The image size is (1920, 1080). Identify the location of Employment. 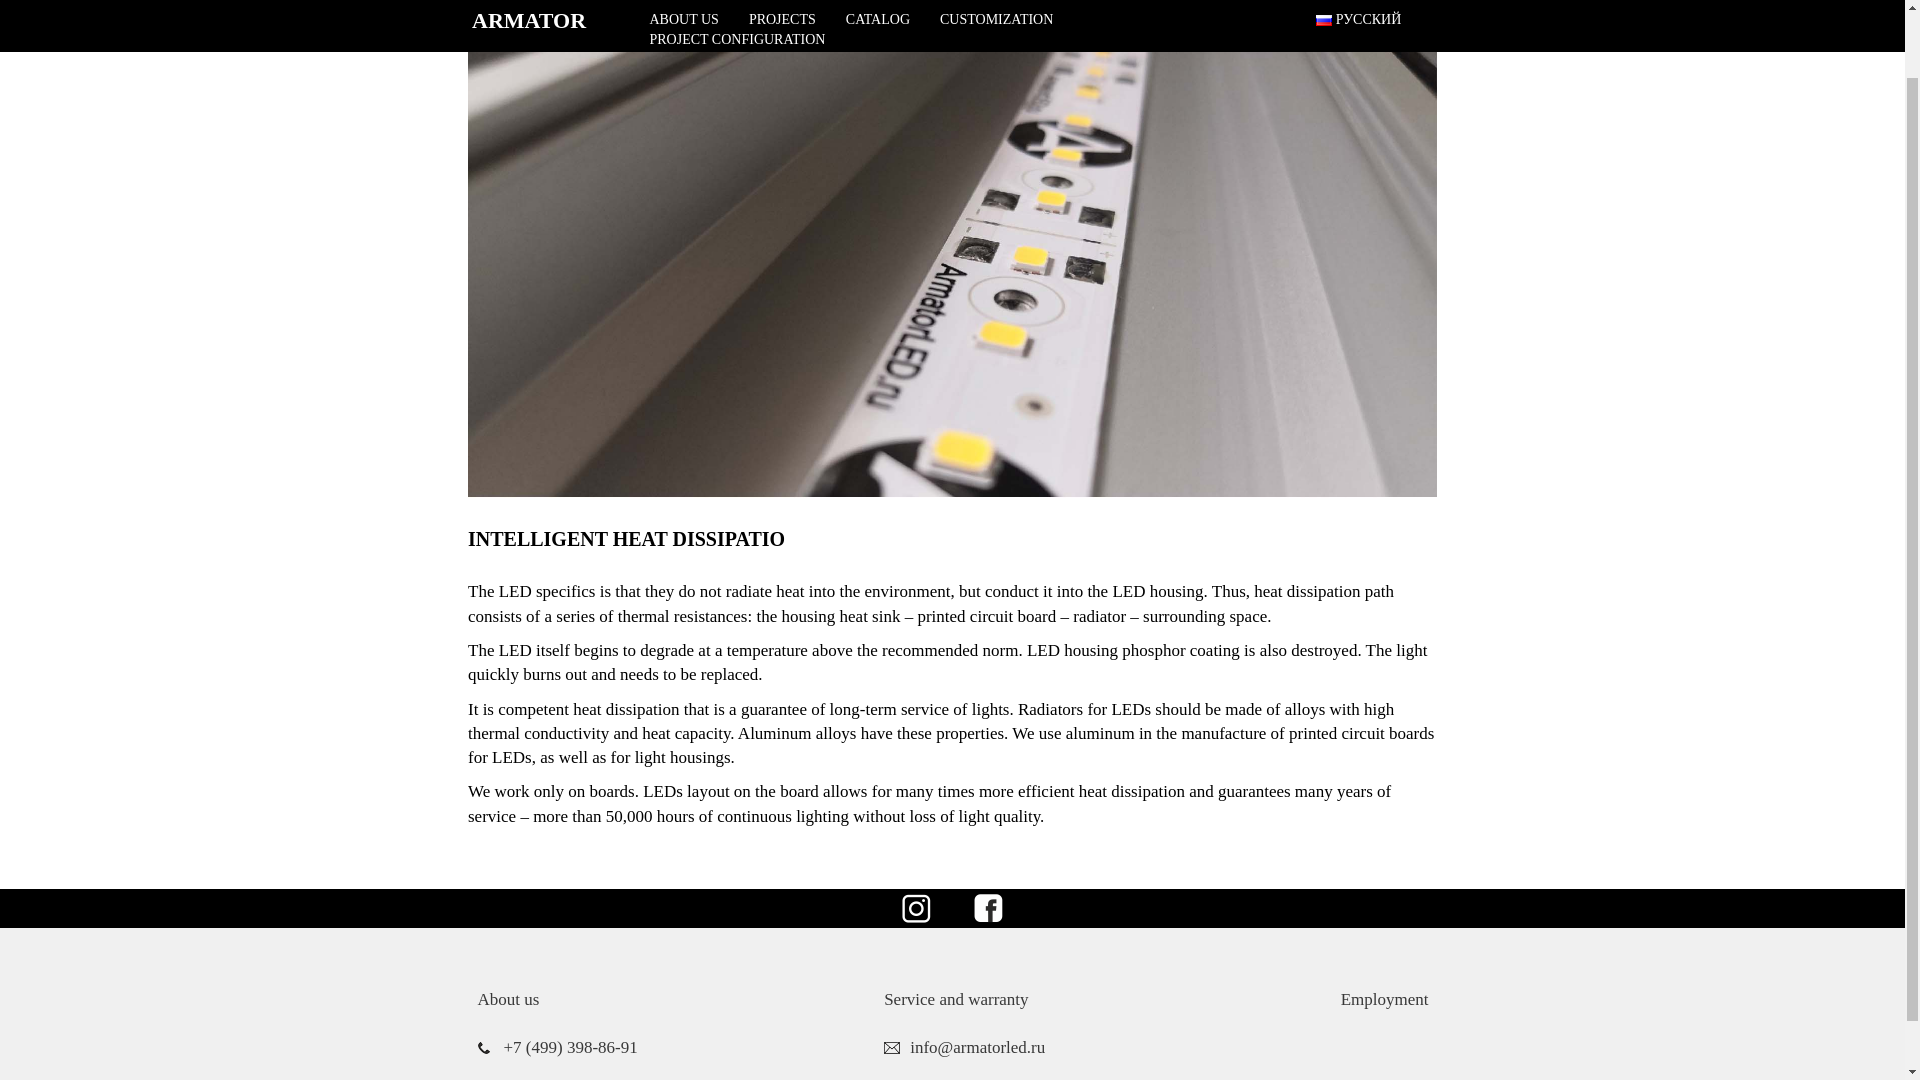
(1384, 999).